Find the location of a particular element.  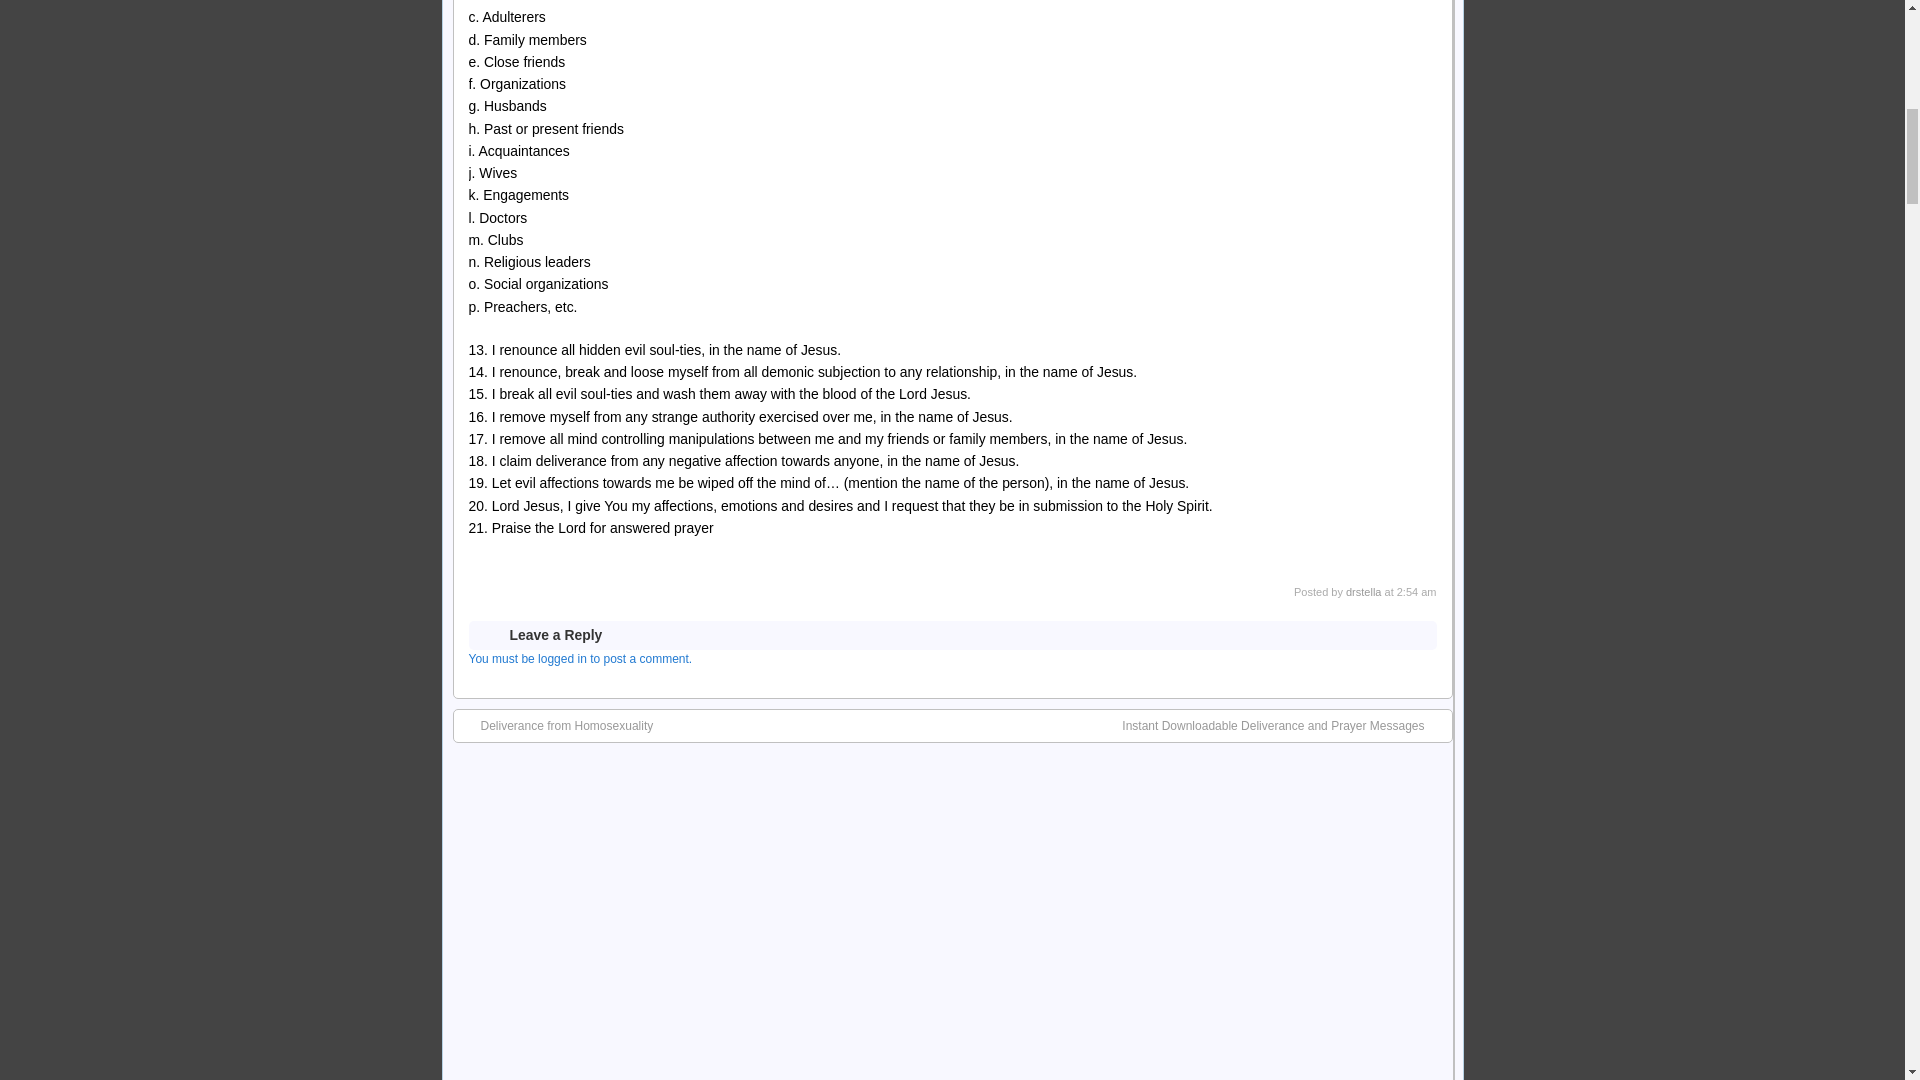

You must be logged in to post a comment. is located at coordinates (580, 659).